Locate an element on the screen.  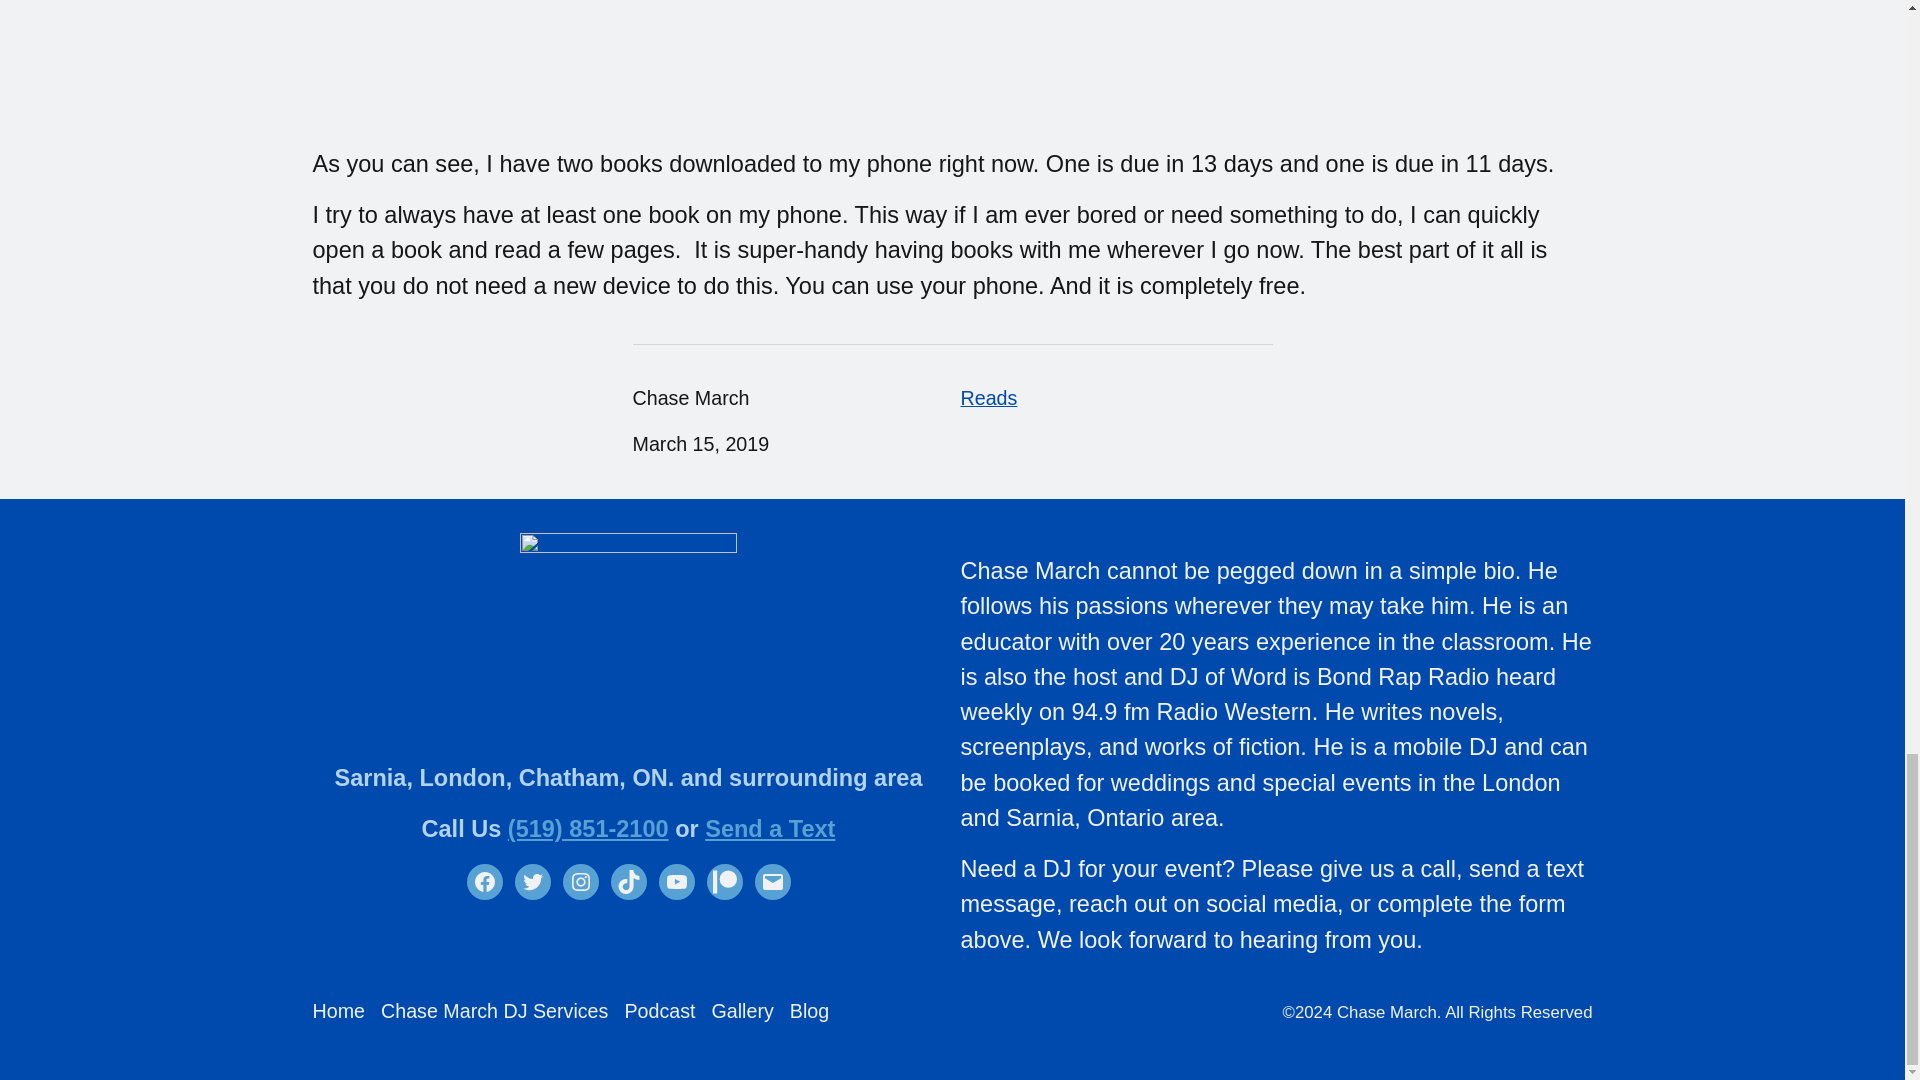
Podcast is located at coordinates (660, 1012).